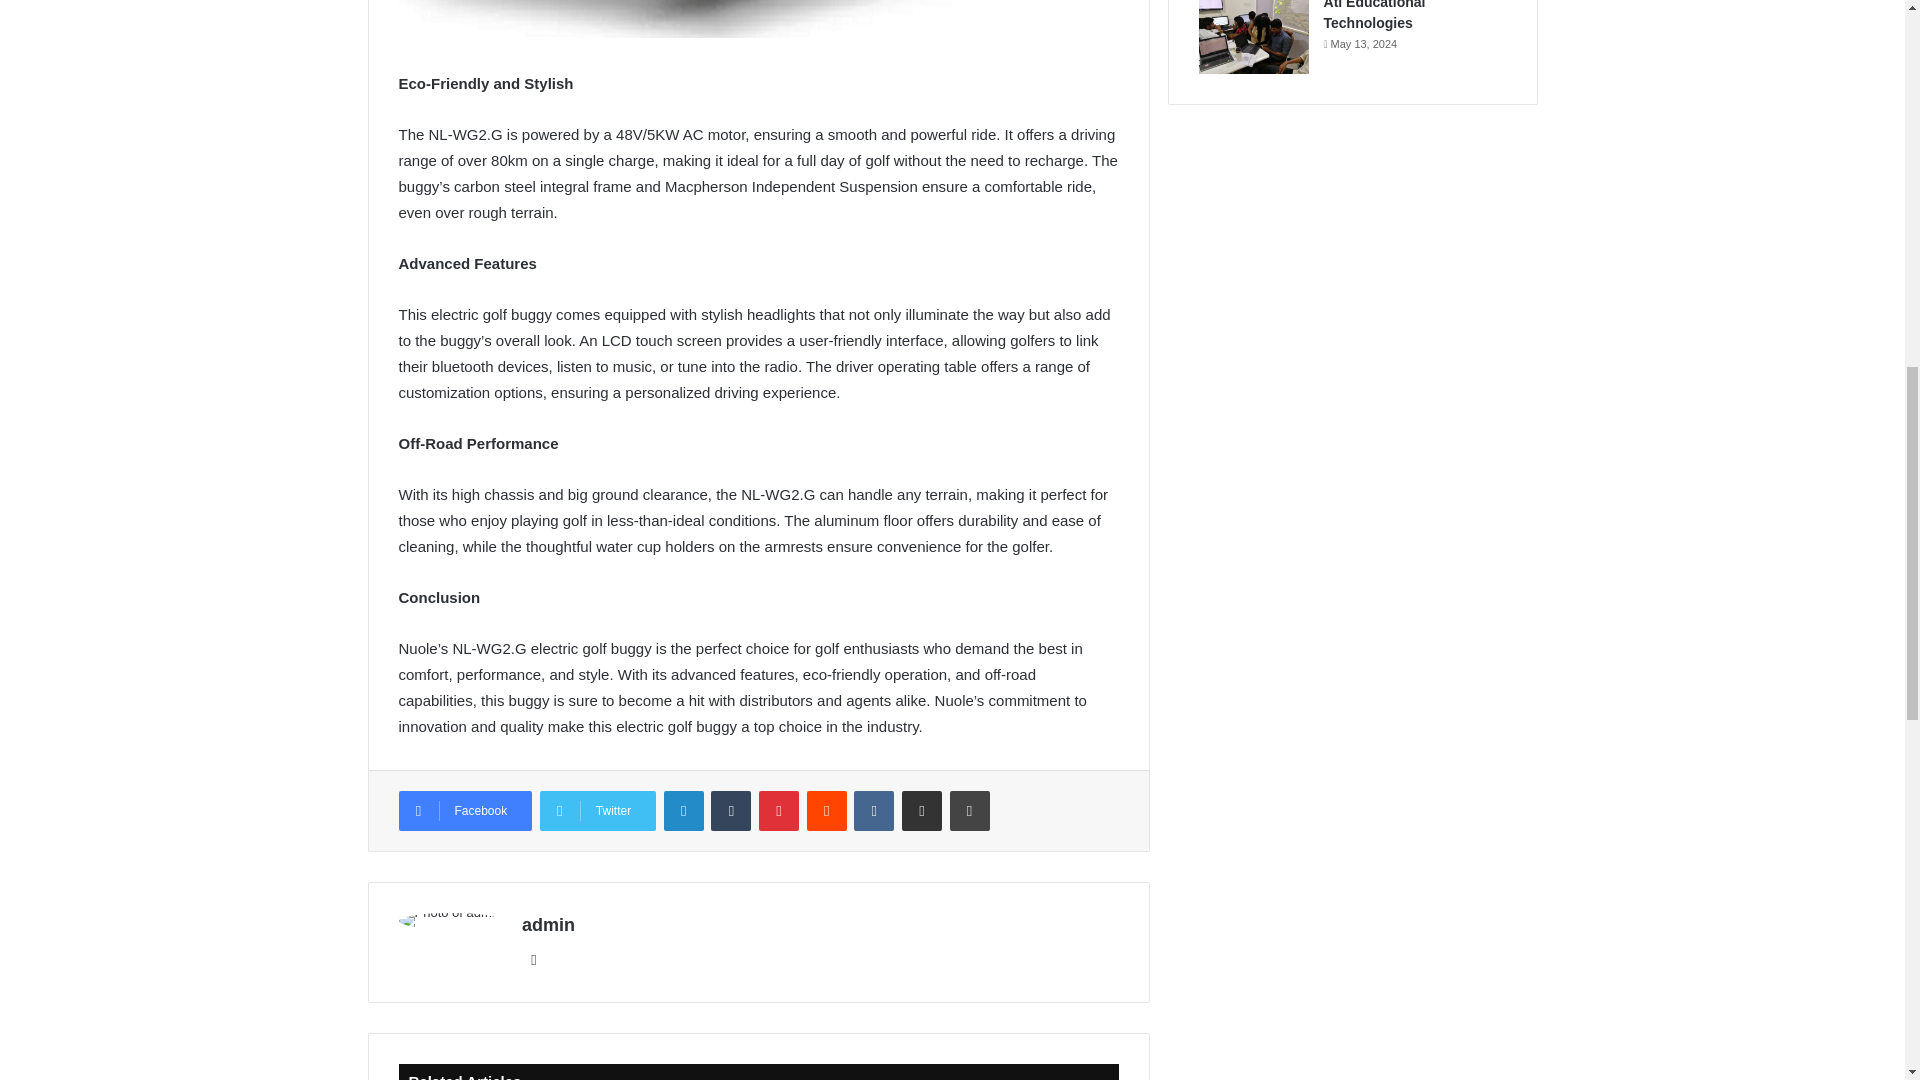 Image resolution: width=1920 pixels, height=1080 pixels. I want to click on LinkedIn, so click(684, 810).